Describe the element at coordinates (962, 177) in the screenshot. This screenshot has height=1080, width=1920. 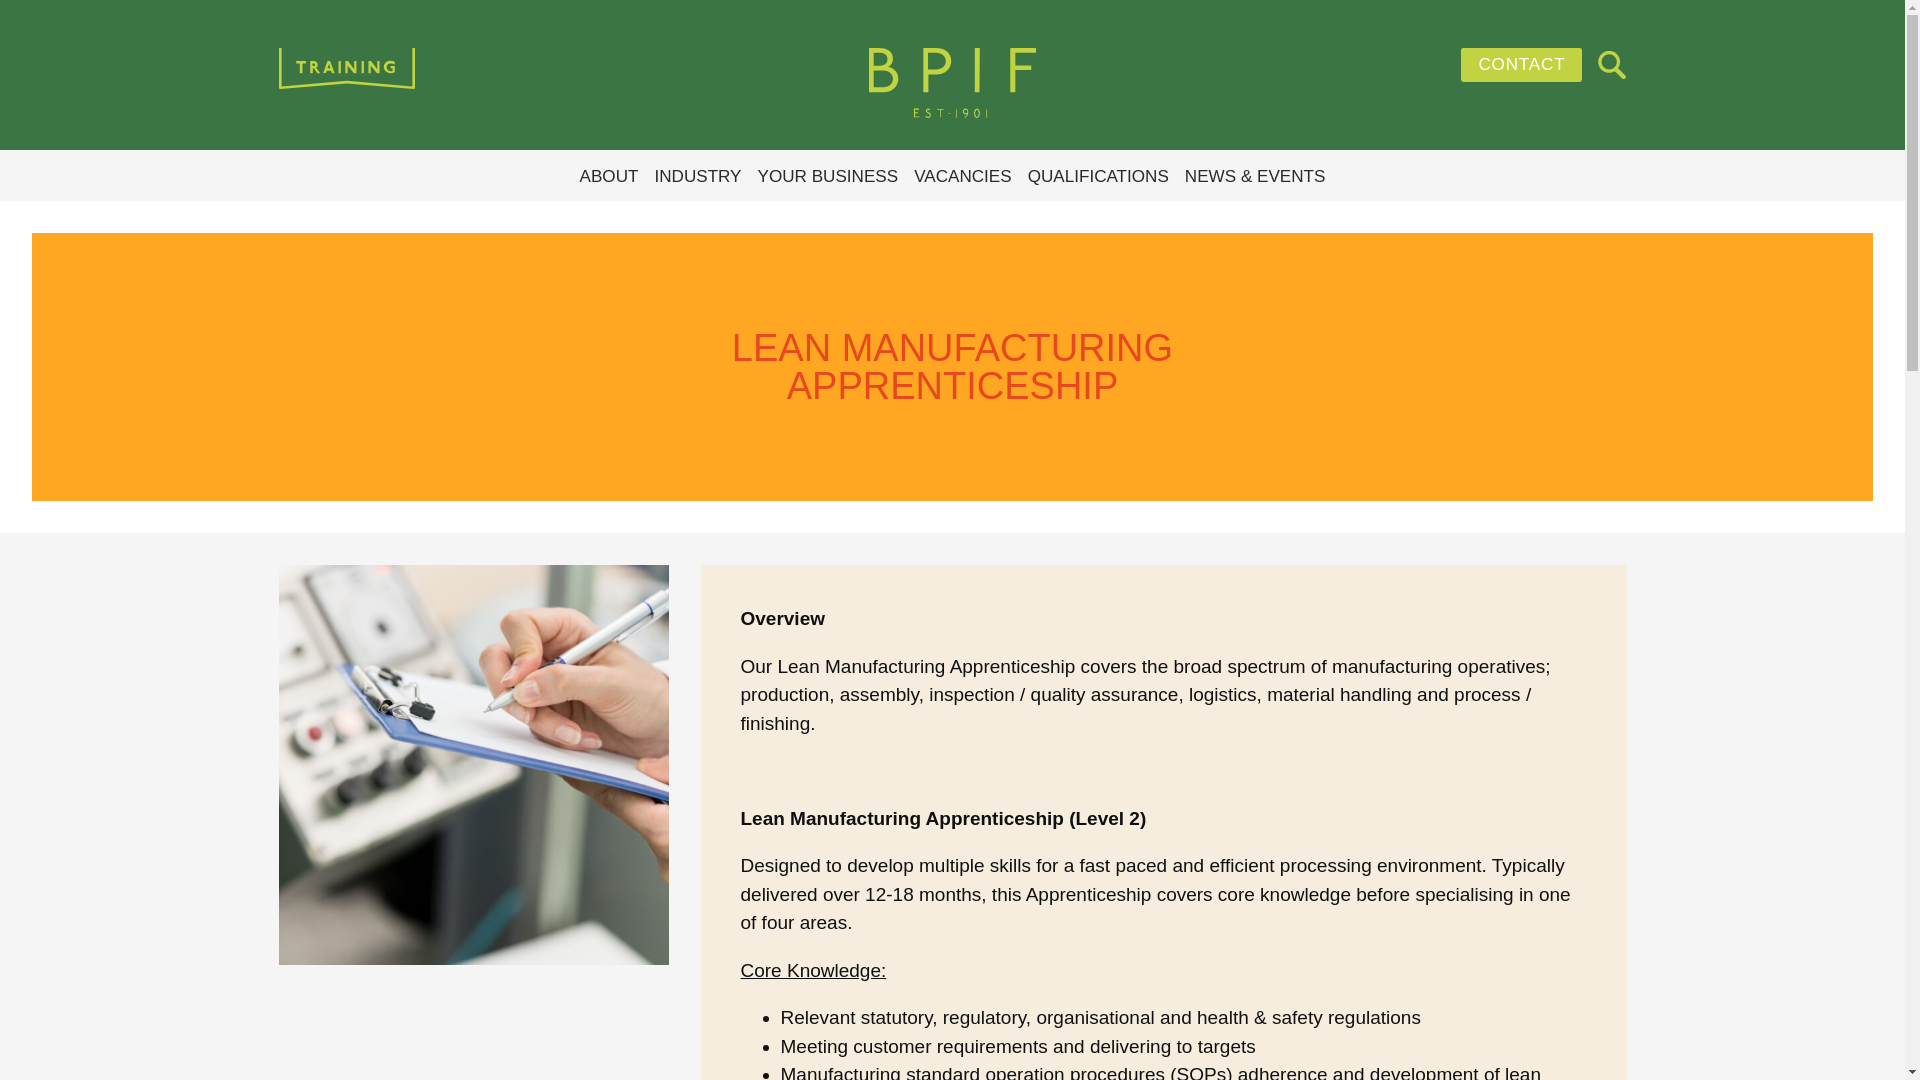
I see `VACANCIES` at that location.